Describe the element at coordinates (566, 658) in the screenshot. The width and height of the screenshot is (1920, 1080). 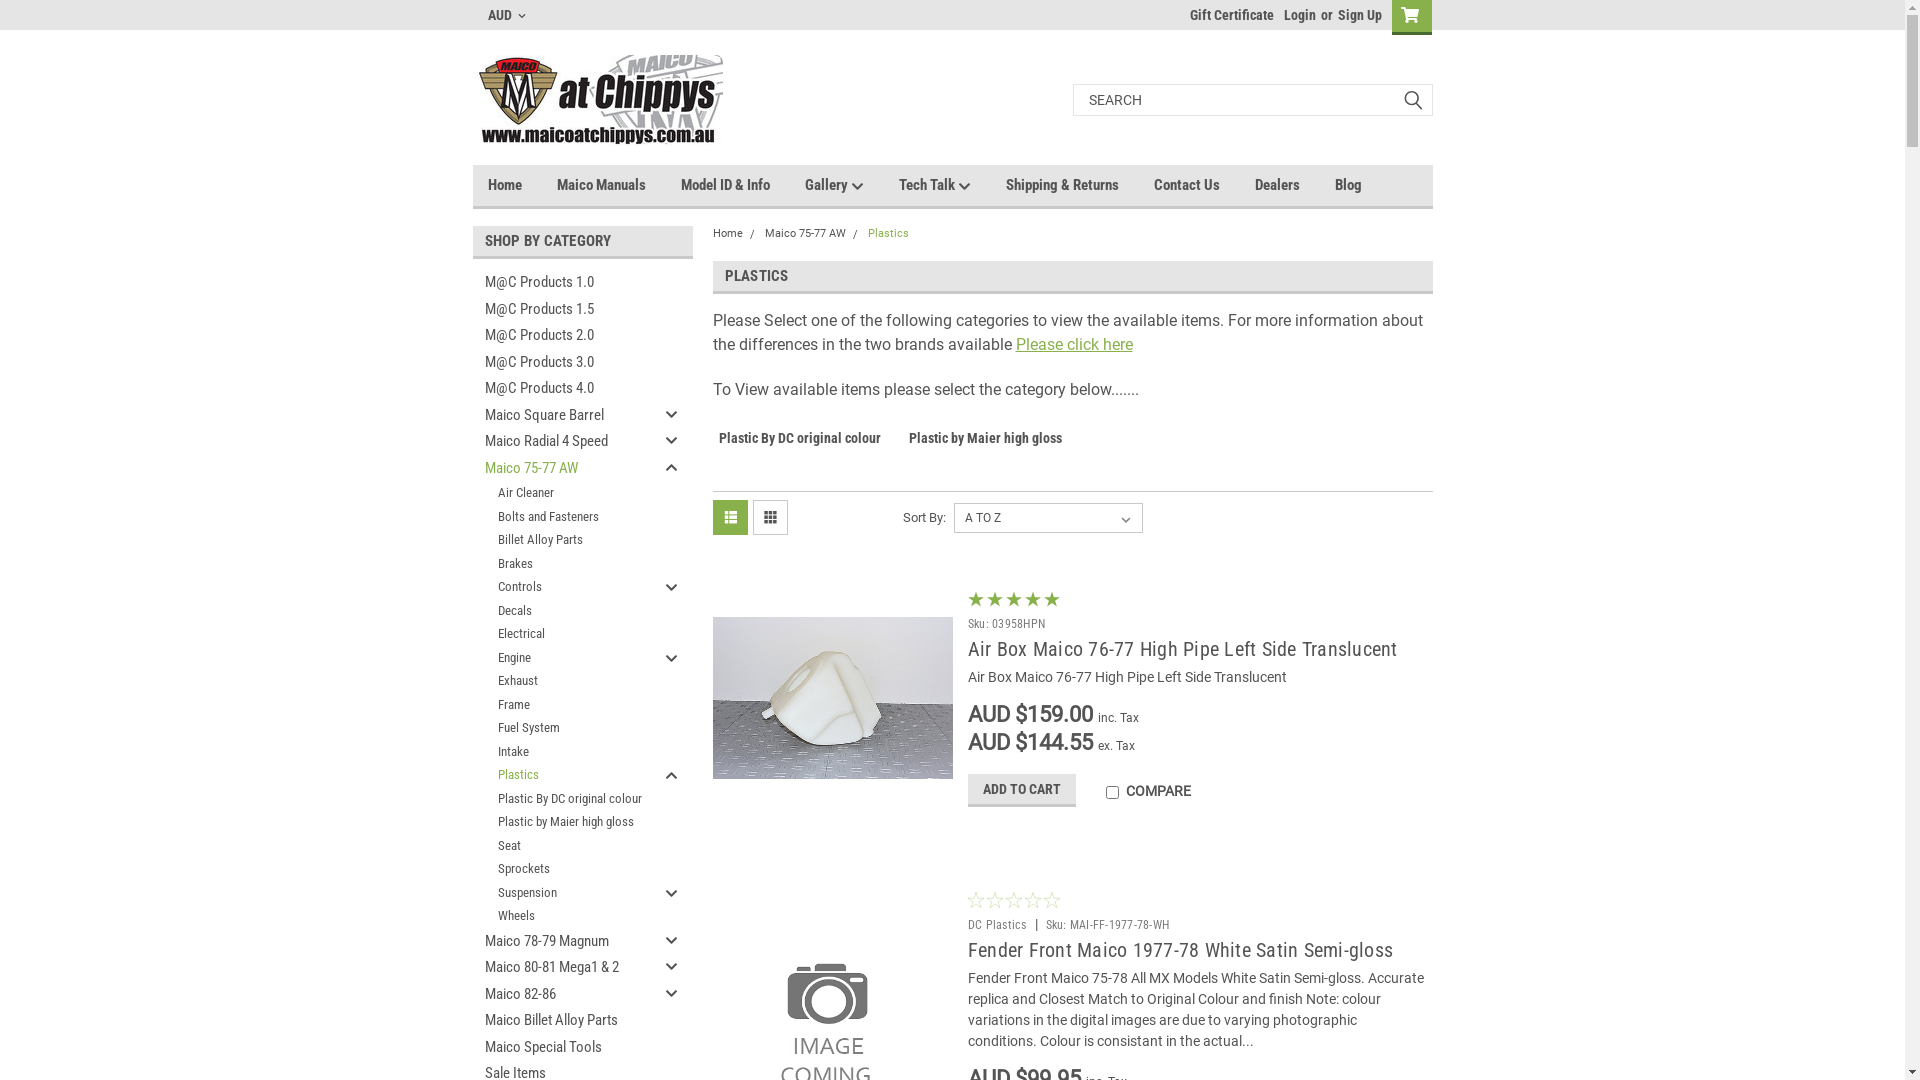
I see `Engine` at that location.